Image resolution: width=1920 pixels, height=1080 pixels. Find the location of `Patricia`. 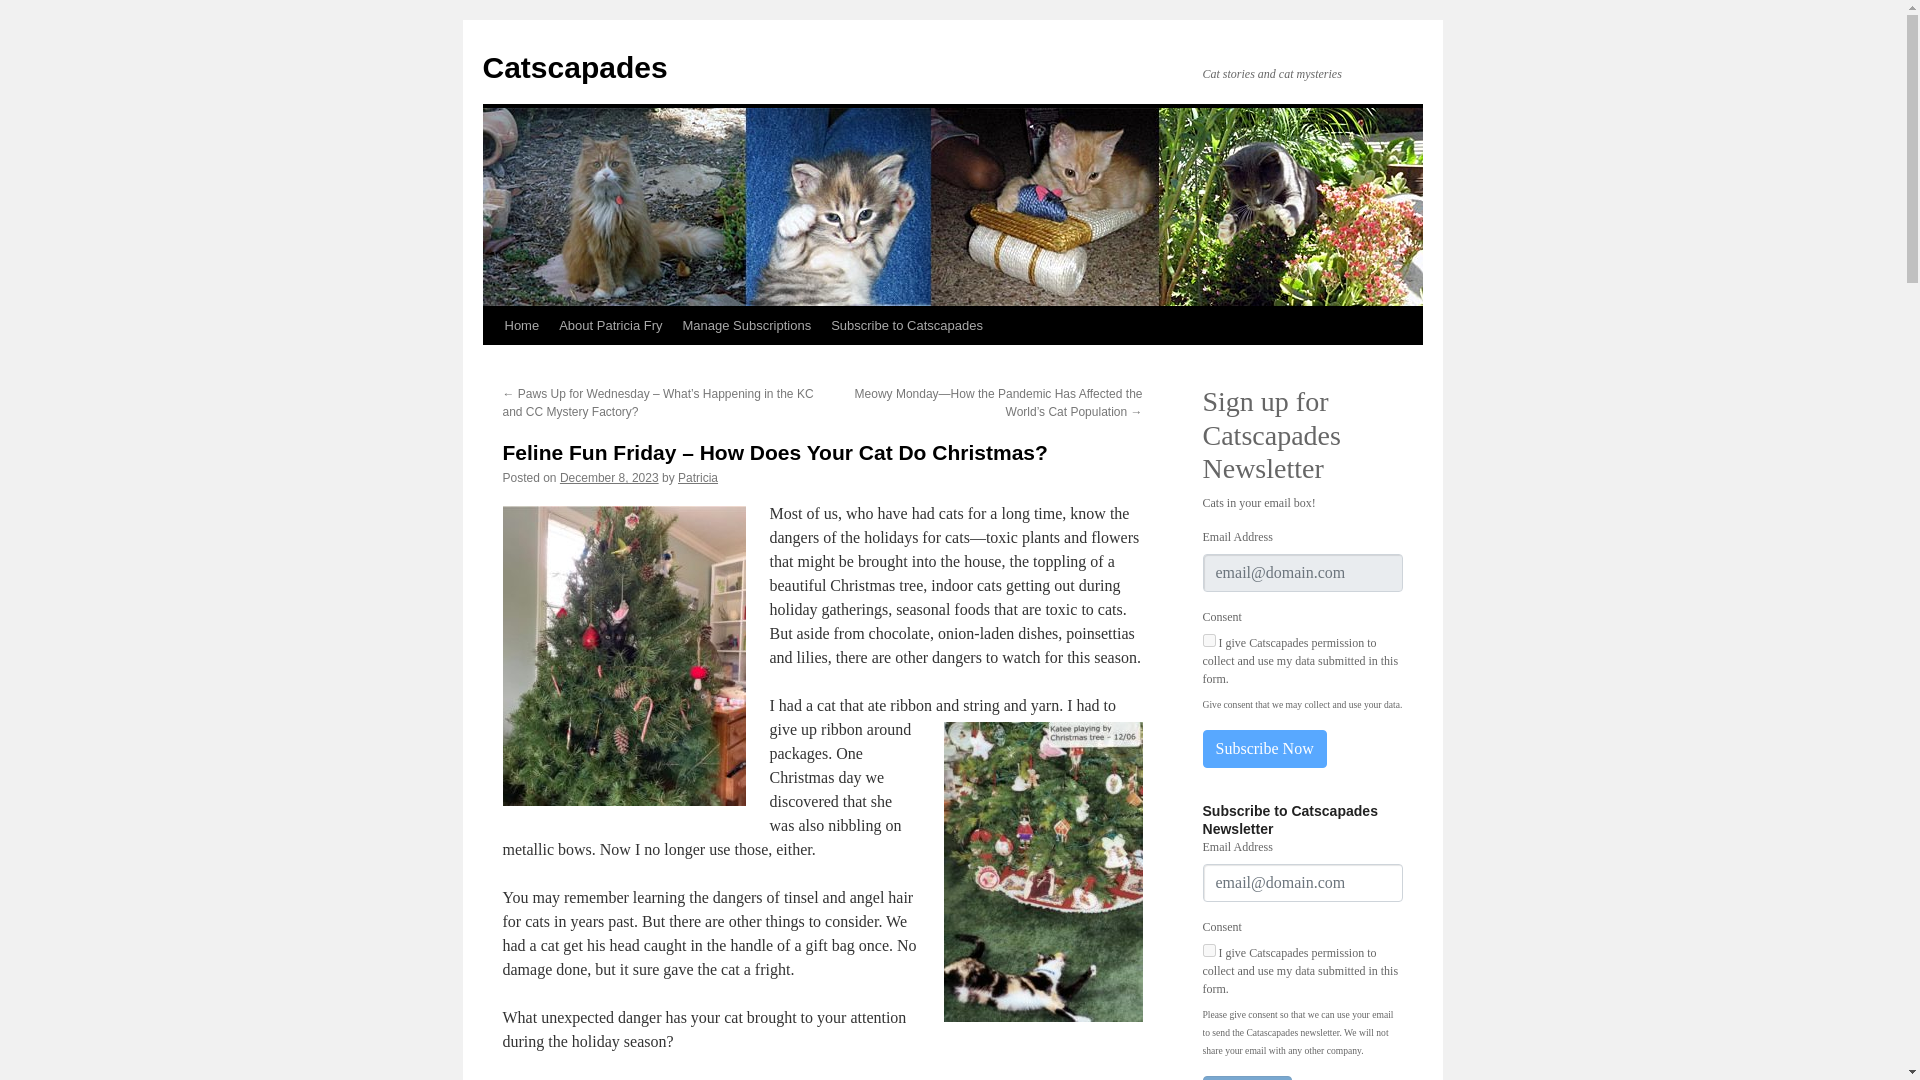

Patricia is located at coordinates (698, 477).